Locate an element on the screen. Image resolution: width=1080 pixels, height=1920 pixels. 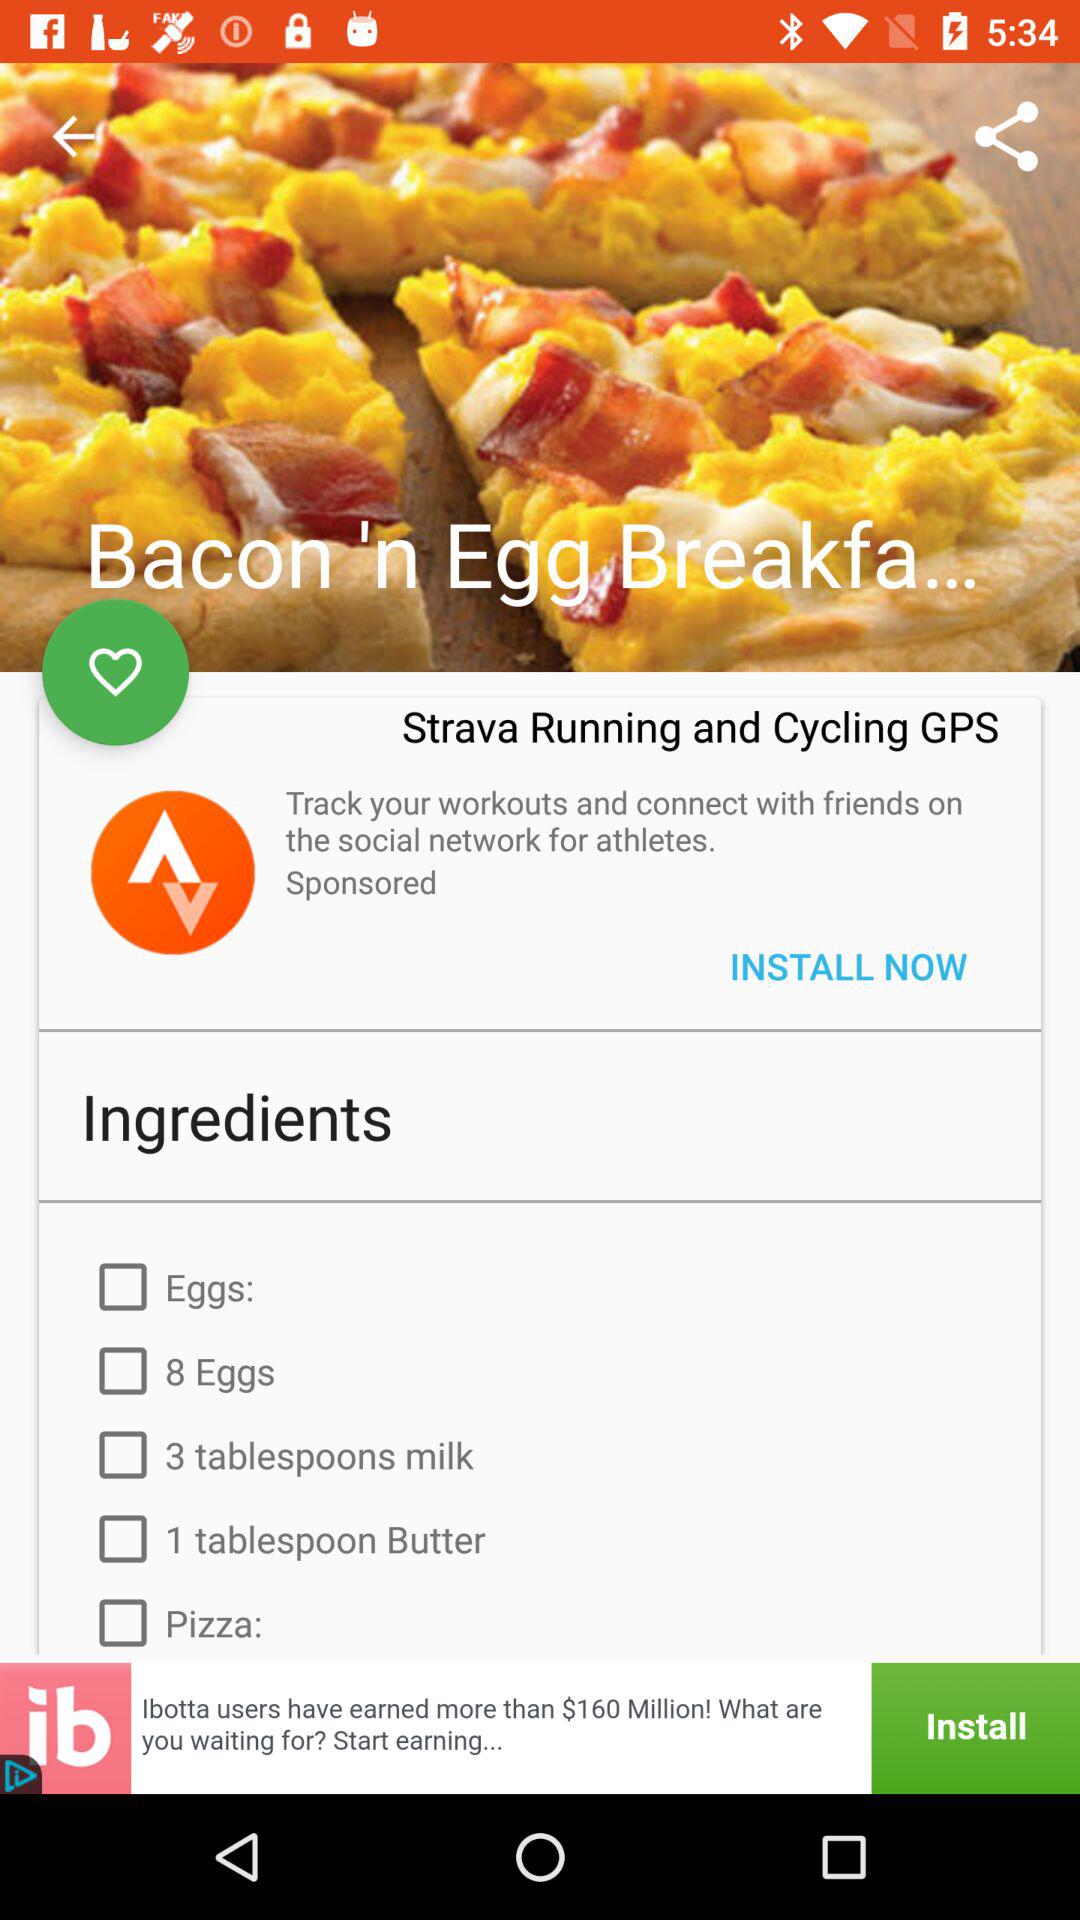
launch item above the 8 eggs is located at coordinates (540, 1286).